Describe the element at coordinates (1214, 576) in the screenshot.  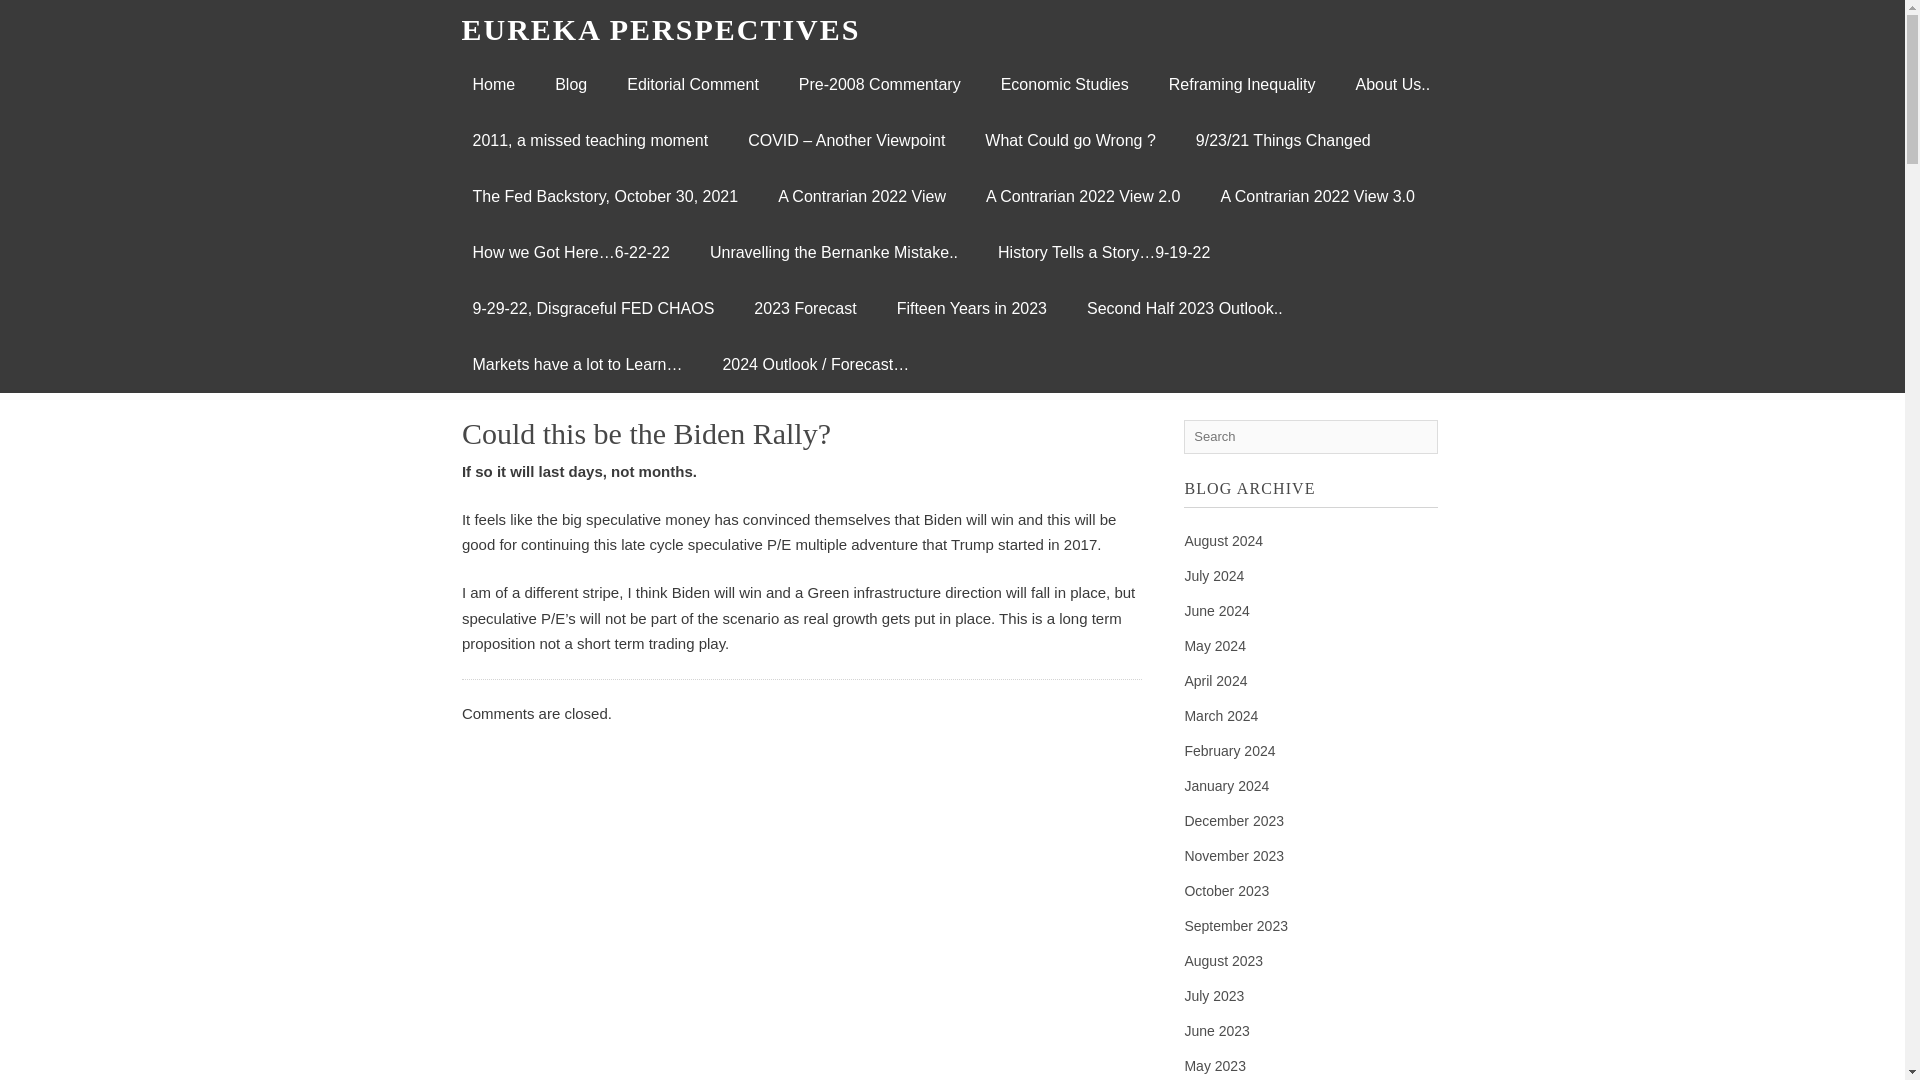
I see `July 2024` at that location.